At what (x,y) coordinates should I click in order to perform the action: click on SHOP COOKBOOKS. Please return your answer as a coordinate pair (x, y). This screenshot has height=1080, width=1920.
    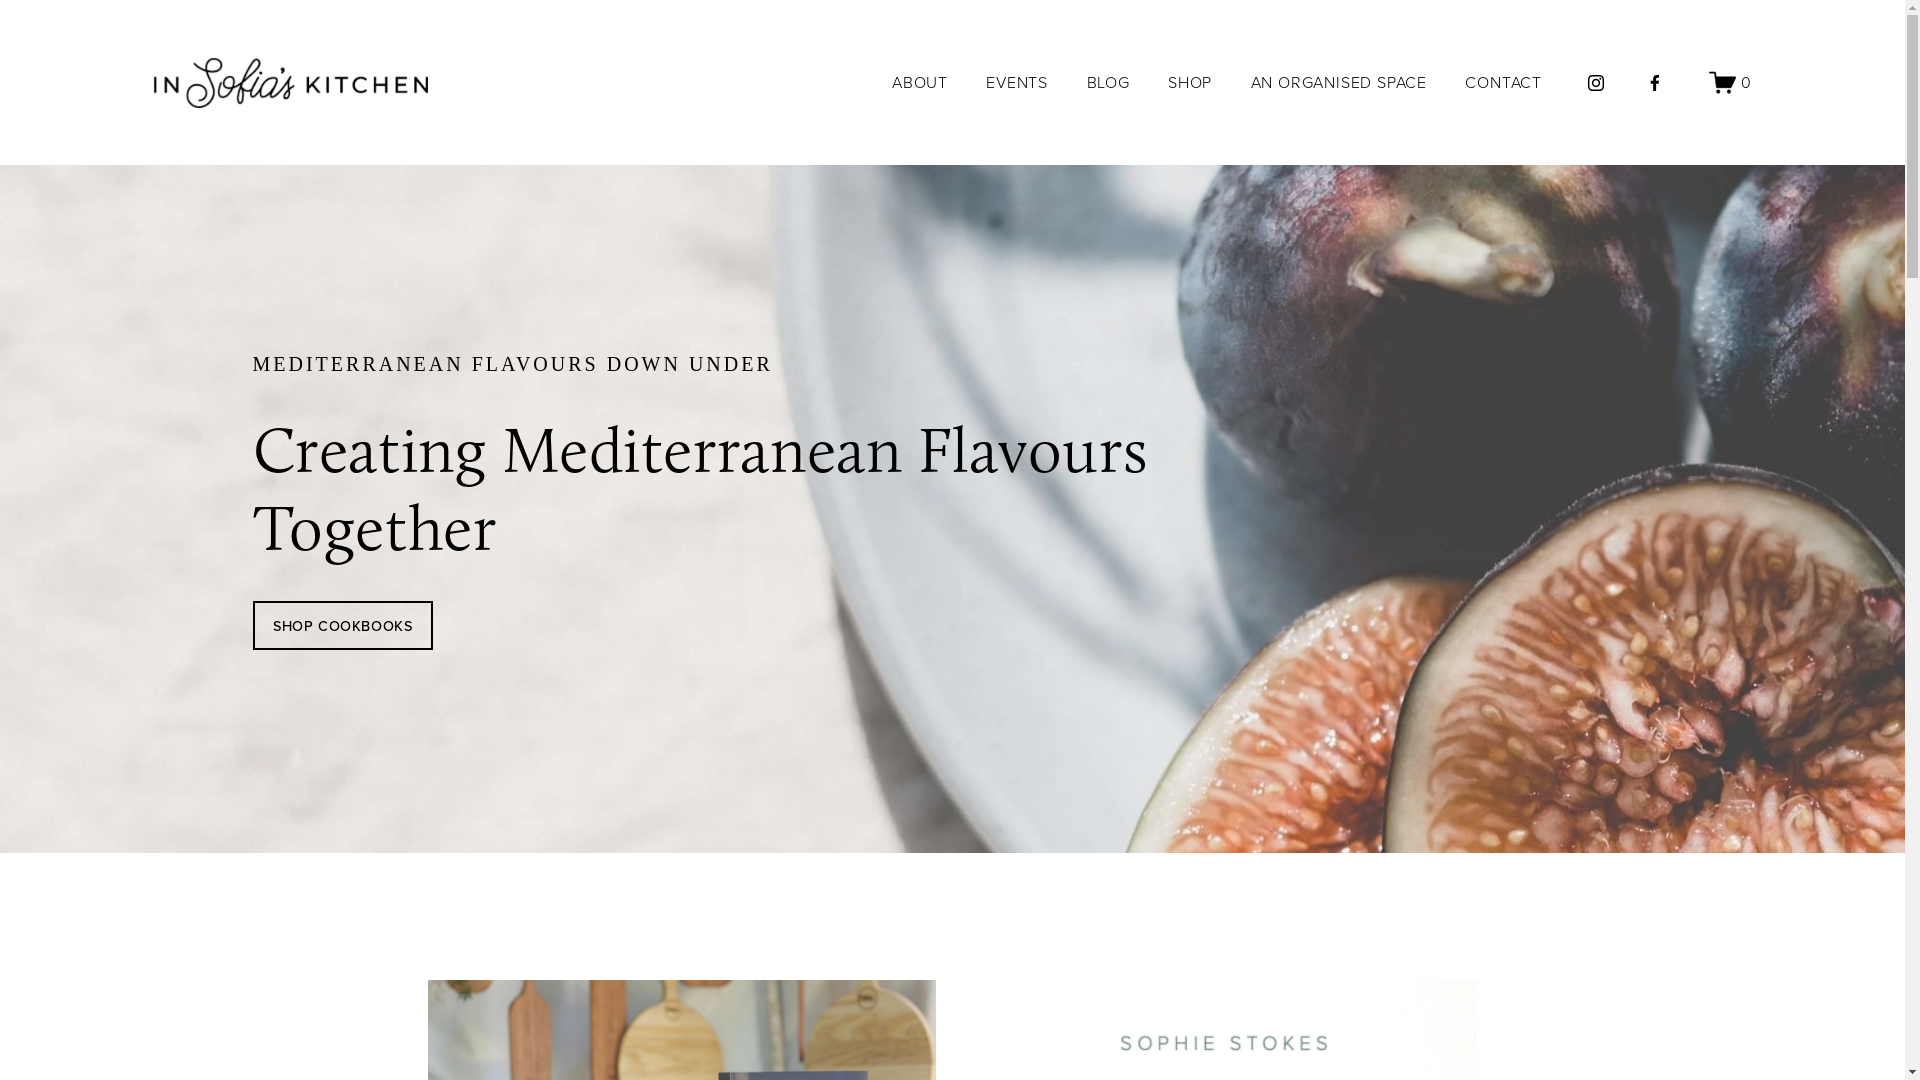
    Looking at the image, I should click on (342, 625).